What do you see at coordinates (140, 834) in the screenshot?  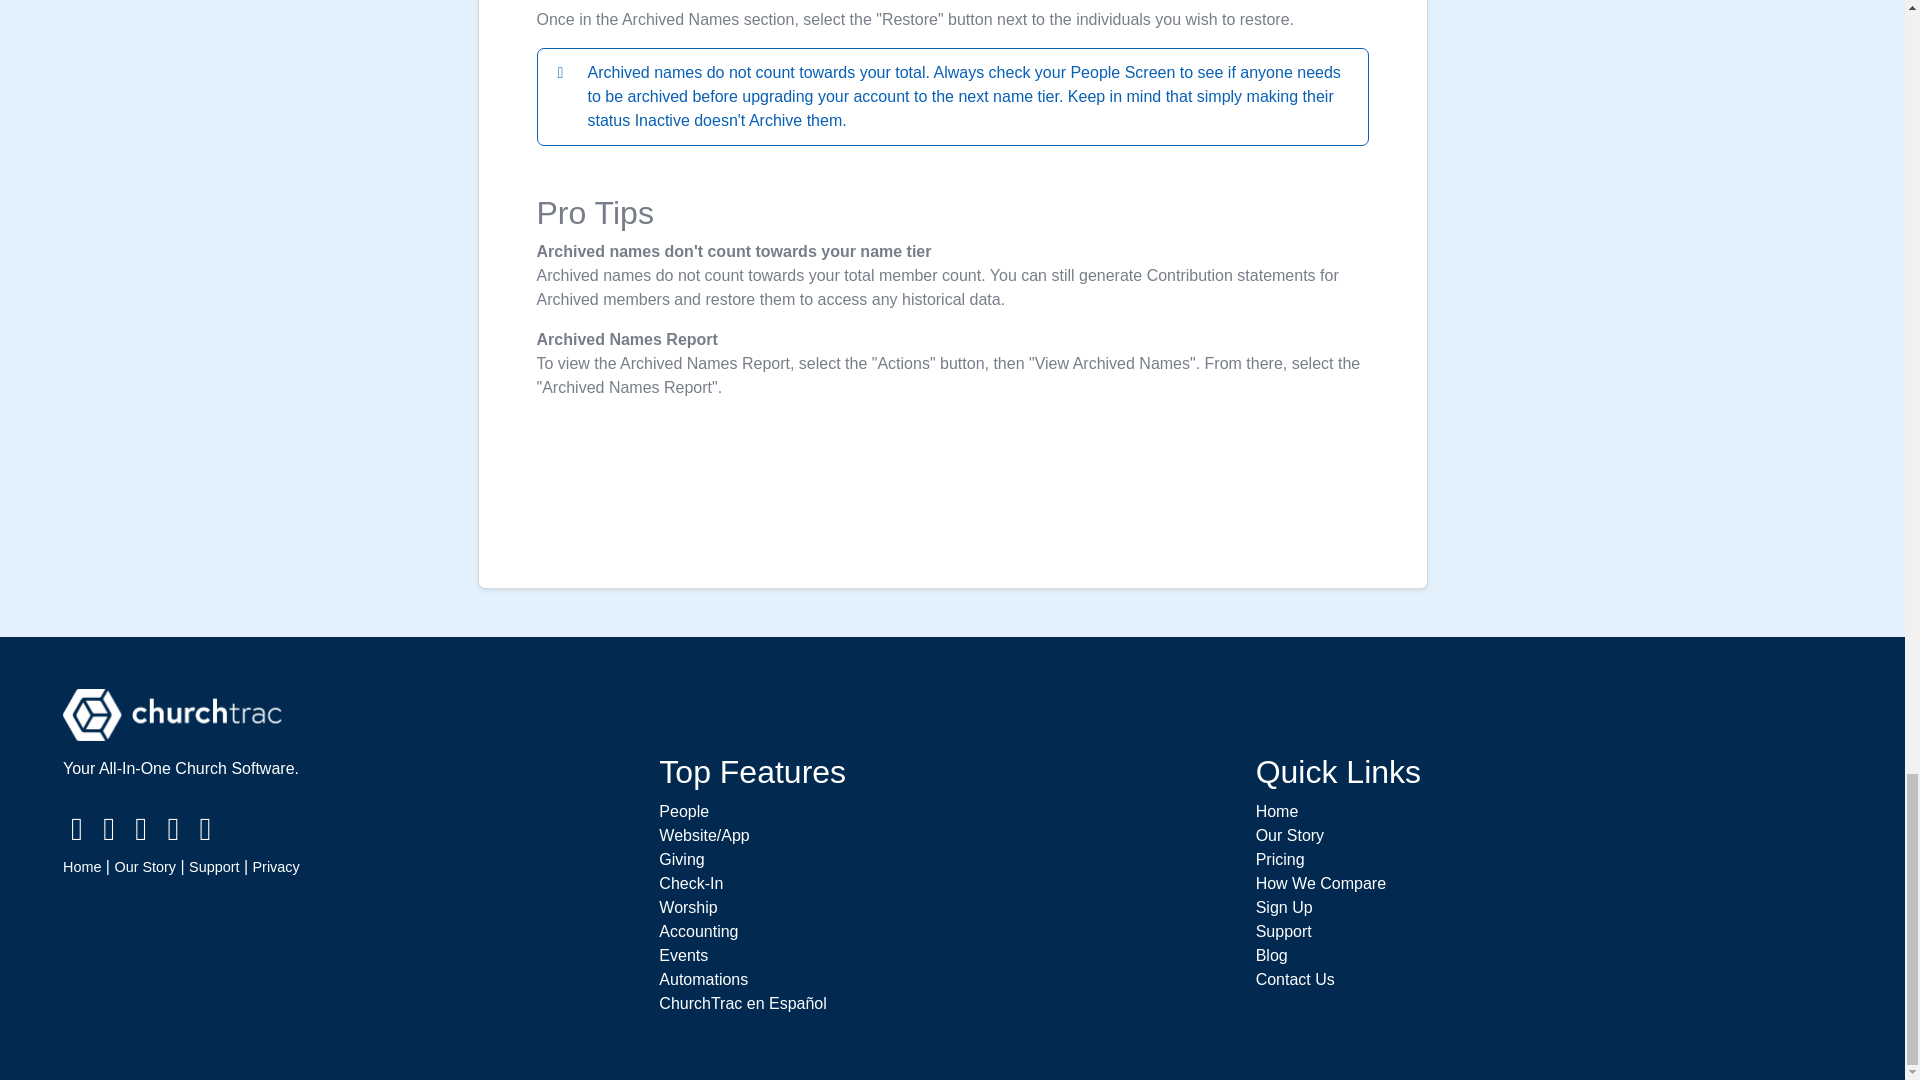 I see `Pinterest` at bounding box center [140, 834].